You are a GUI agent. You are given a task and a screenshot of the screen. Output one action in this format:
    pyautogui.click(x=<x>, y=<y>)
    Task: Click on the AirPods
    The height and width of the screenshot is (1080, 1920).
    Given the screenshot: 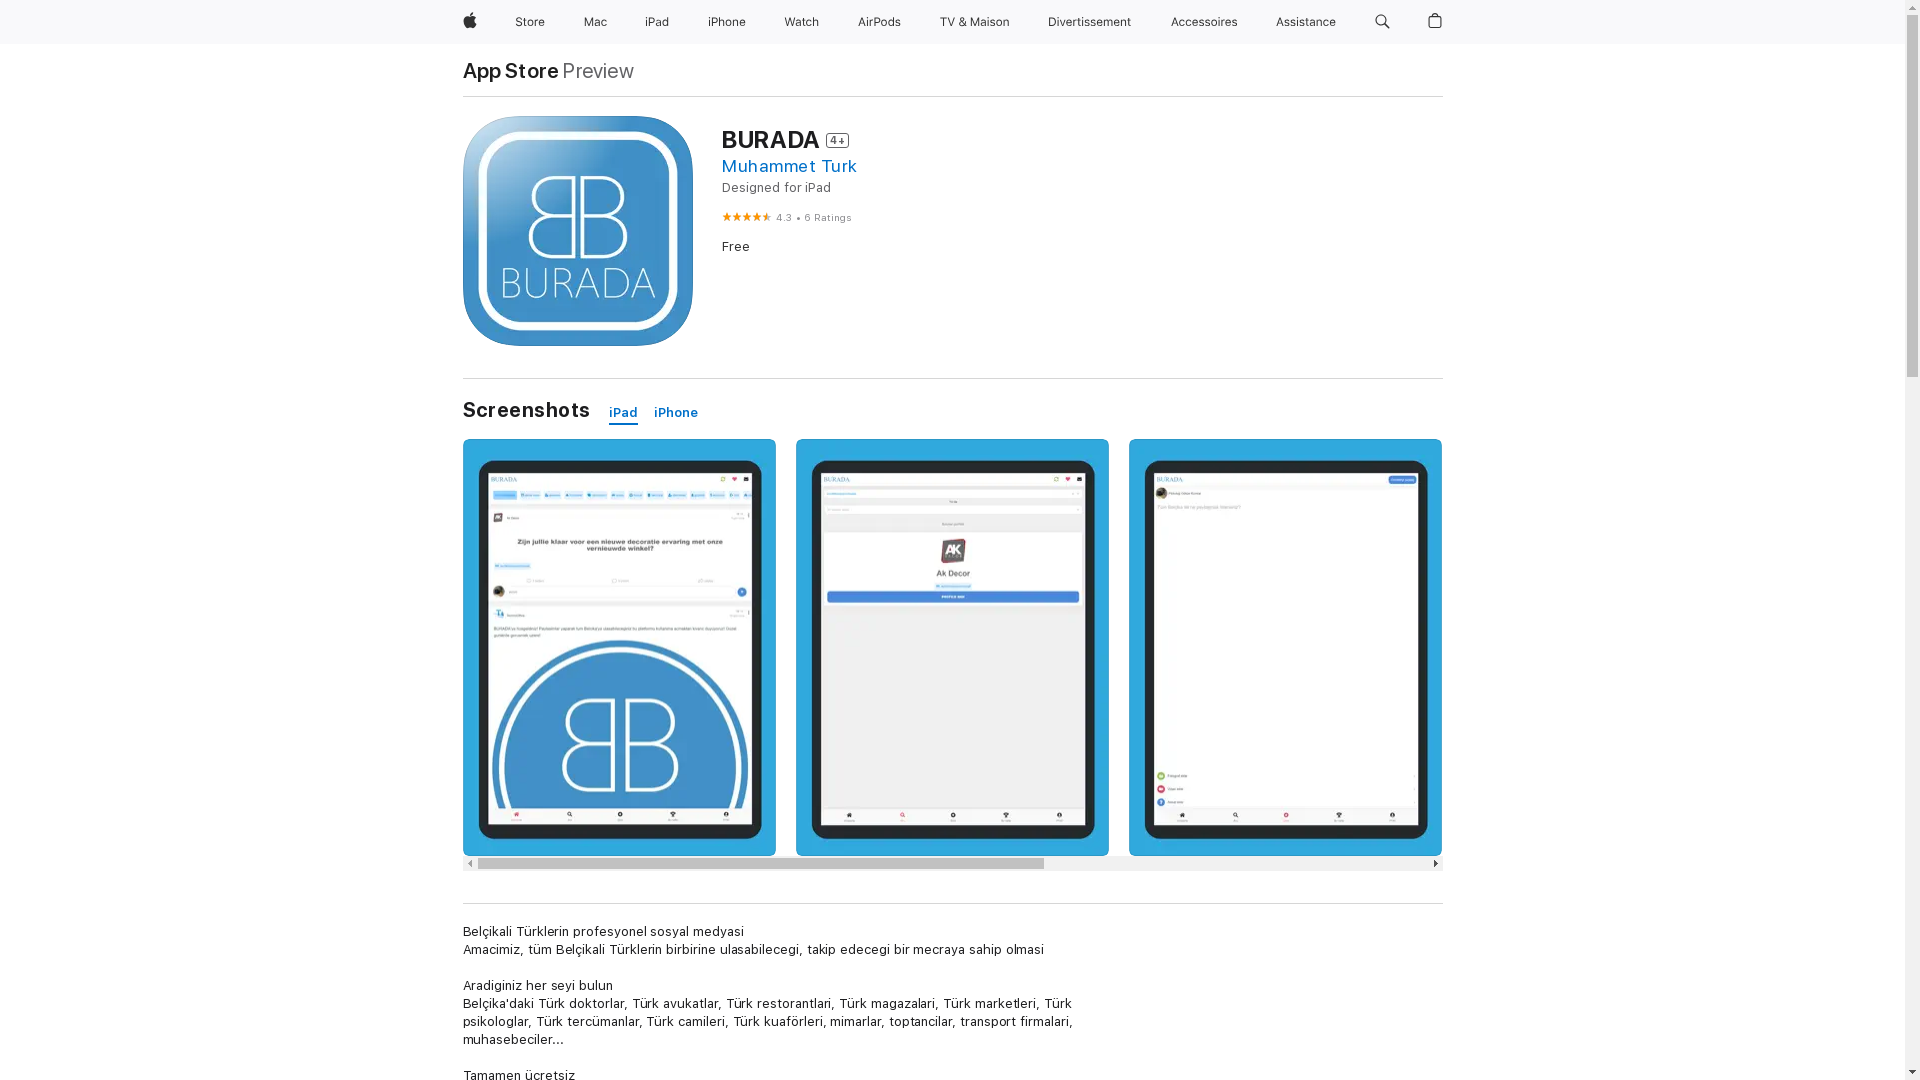 What is the action you would take?
    pyautogui.click(x=880, y=22)
    